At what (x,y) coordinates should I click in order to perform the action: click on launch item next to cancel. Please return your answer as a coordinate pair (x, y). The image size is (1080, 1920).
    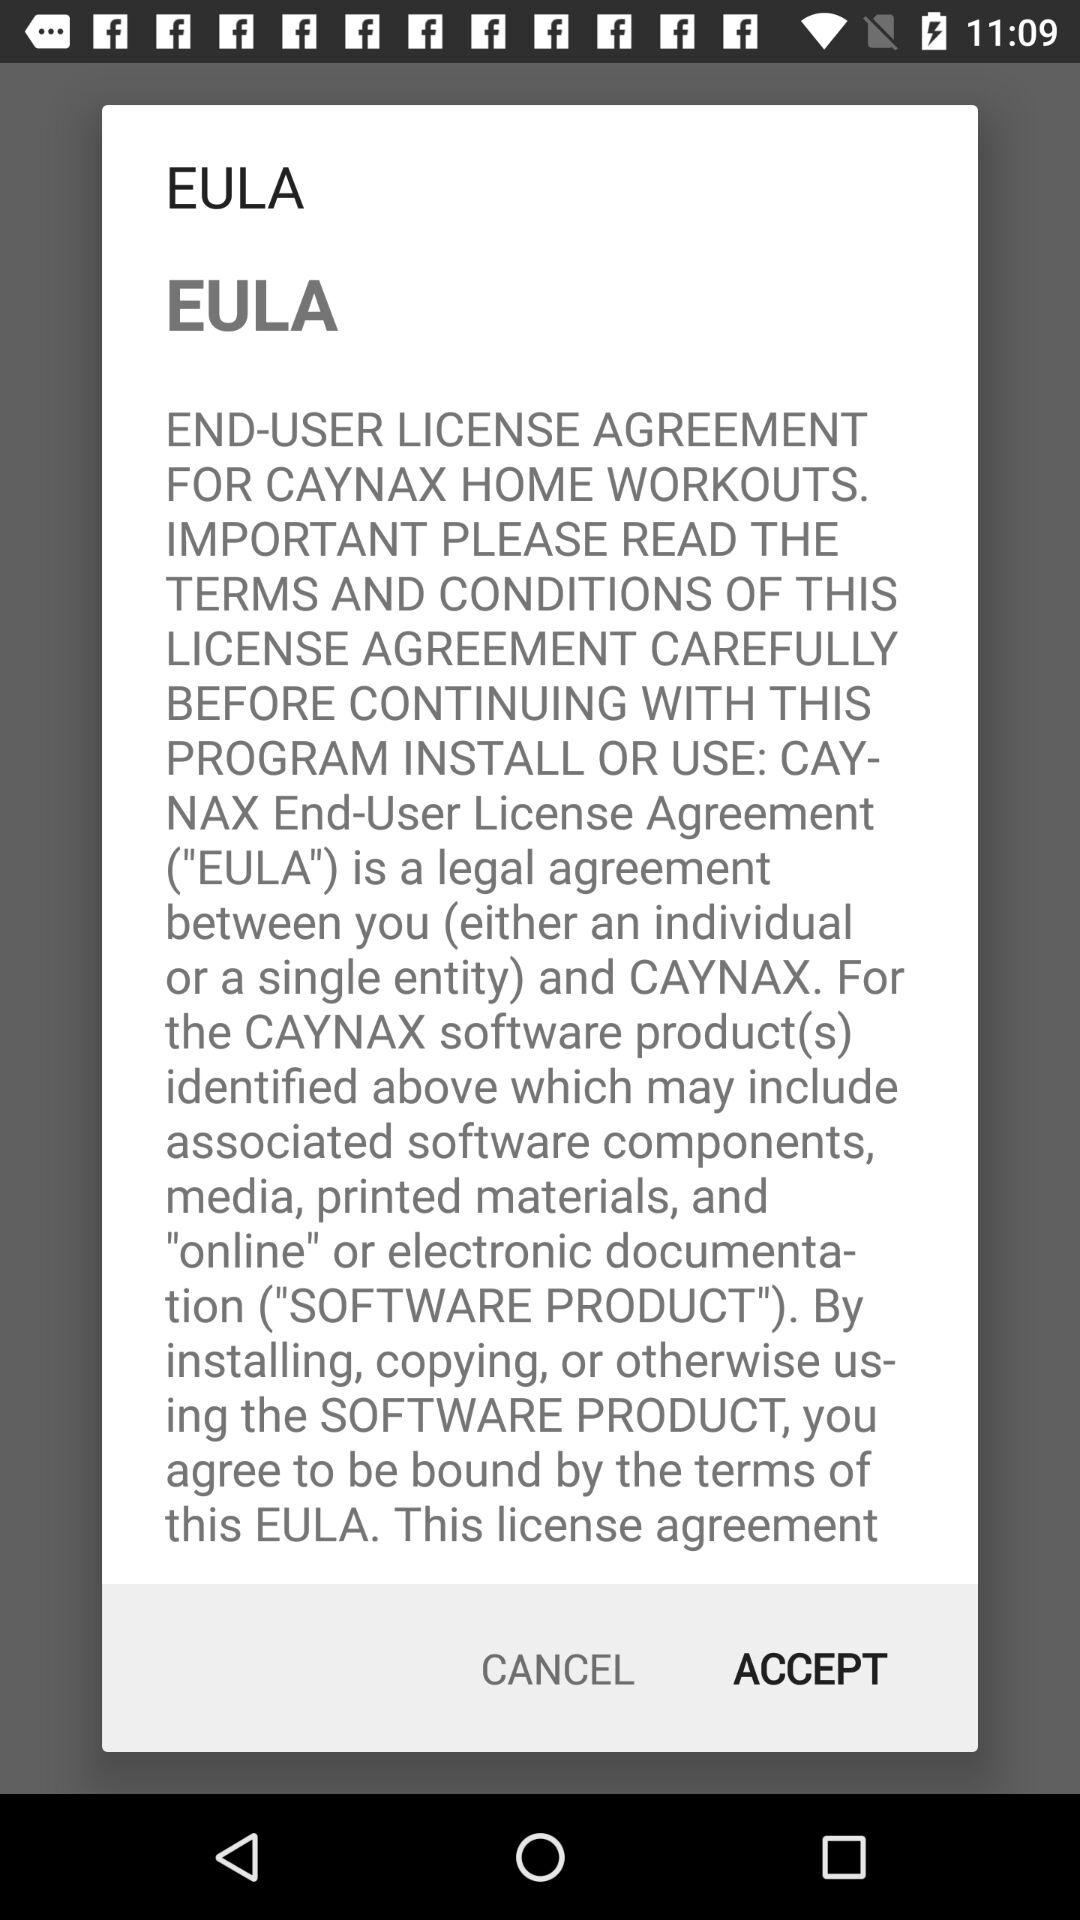
    Looking at the image, I should click on (810, 1668).